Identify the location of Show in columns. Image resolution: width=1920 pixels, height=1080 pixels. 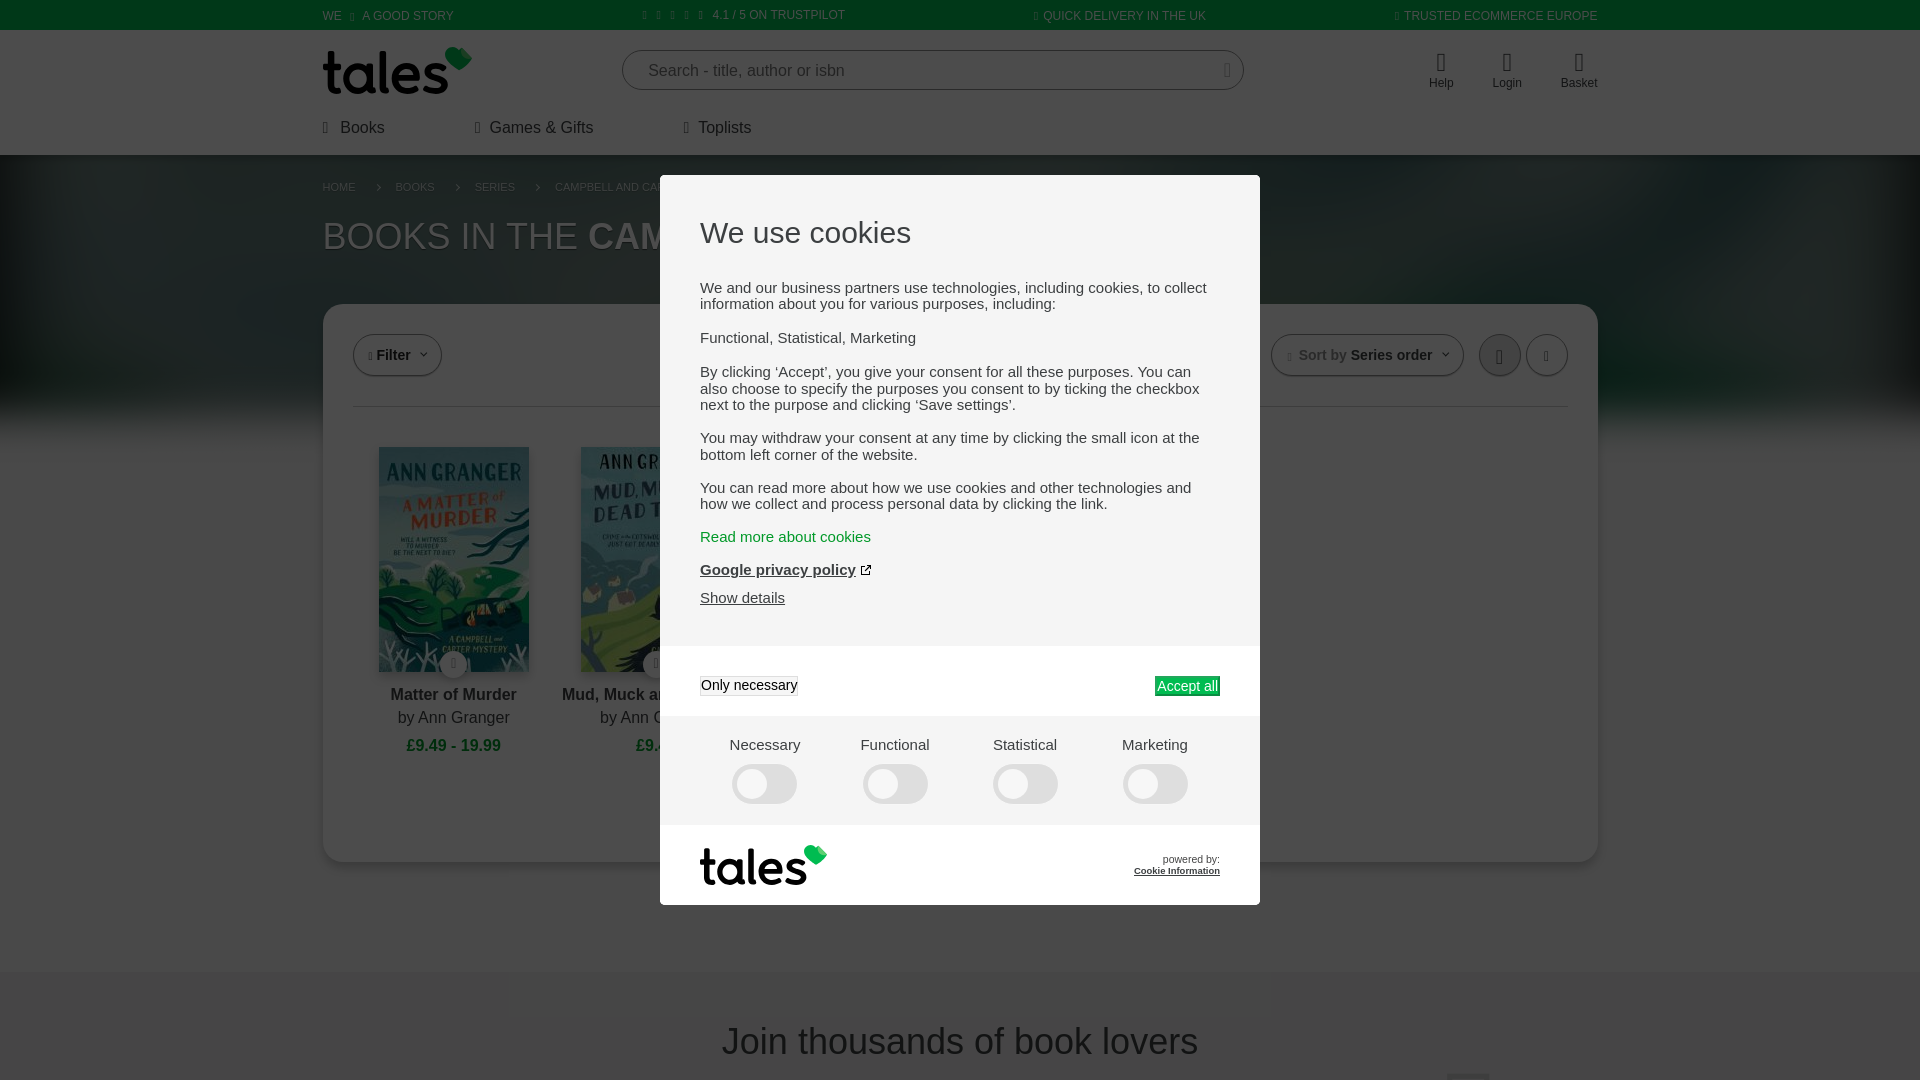
(1499, 354).